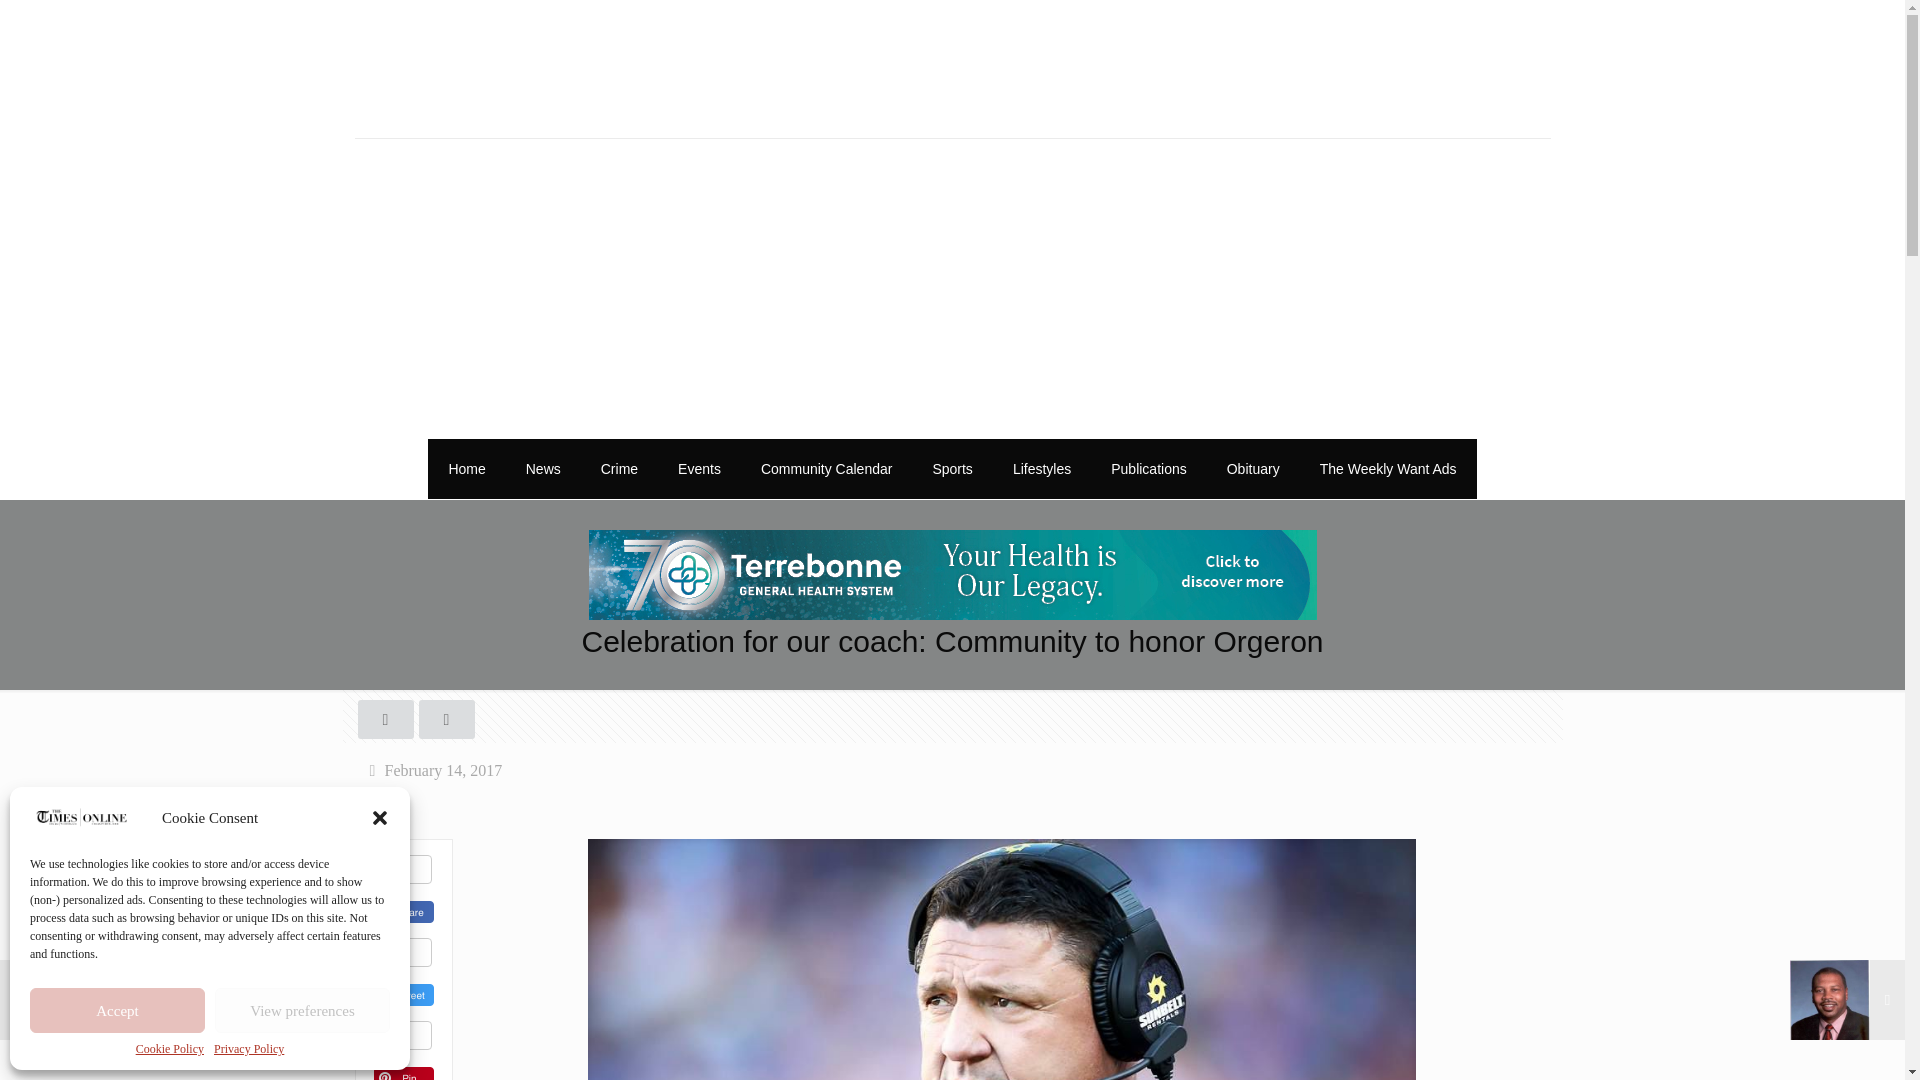 This screenshot has height=1080, width=1920. I want to click on Privacy Policy, so click(248, 1049).